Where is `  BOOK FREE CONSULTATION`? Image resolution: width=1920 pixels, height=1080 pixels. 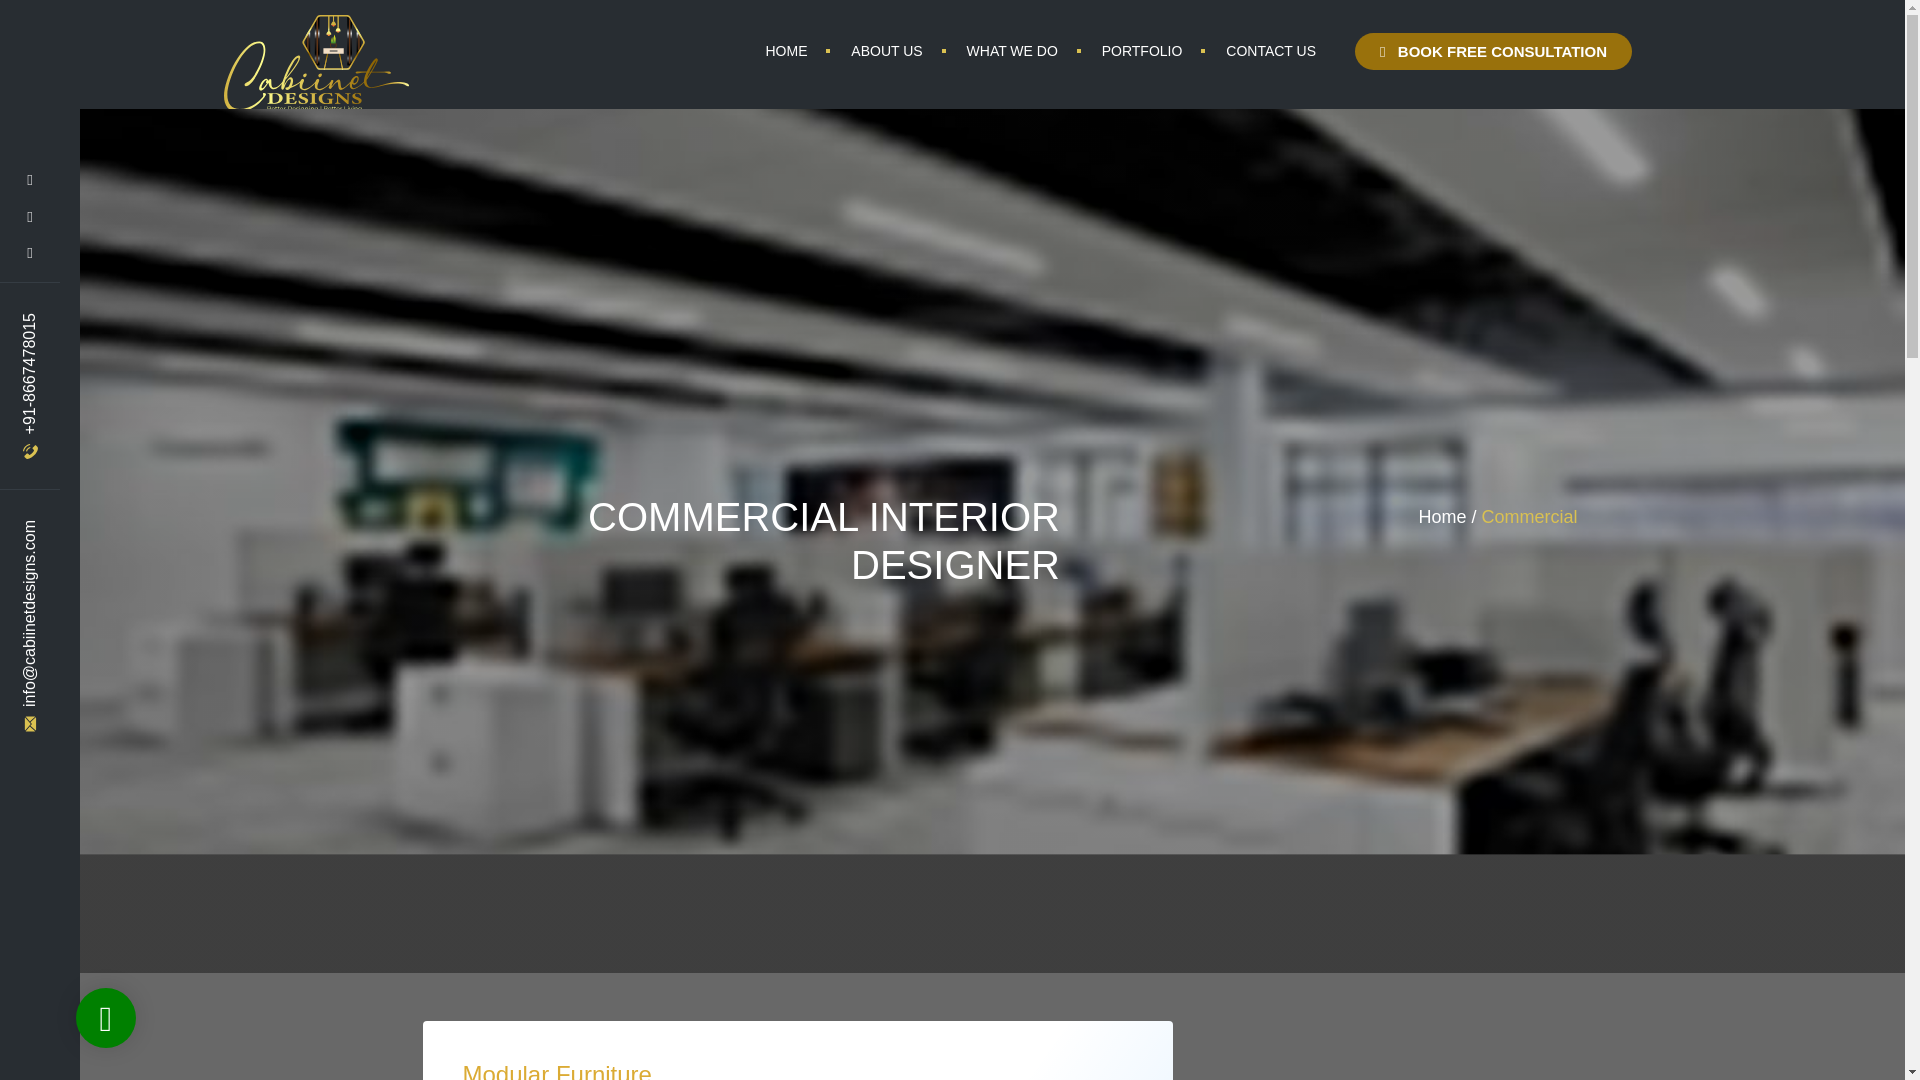   BOOK FREE CONSULTATION is located at coordinates (1494, 52).